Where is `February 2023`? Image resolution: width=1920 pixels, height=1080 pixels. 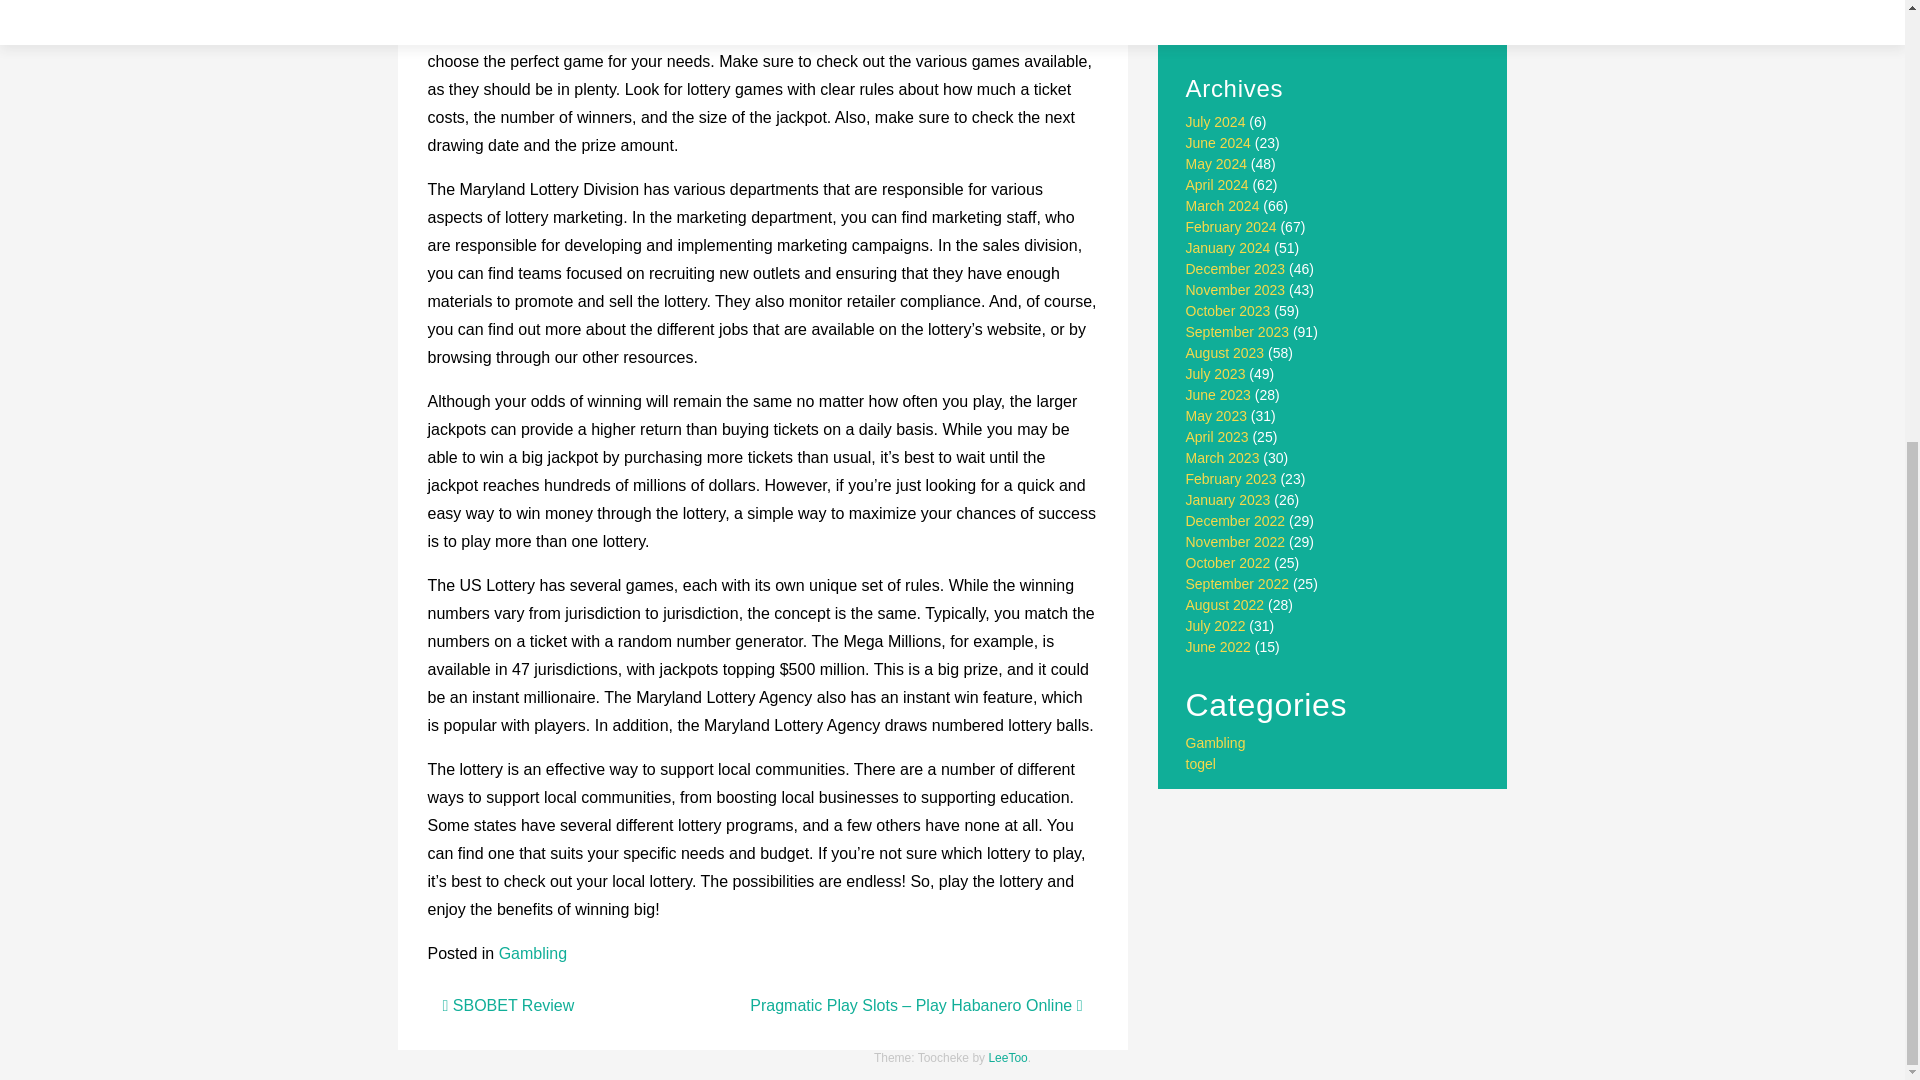 February 2023 is located at coordinates (1231, 478).